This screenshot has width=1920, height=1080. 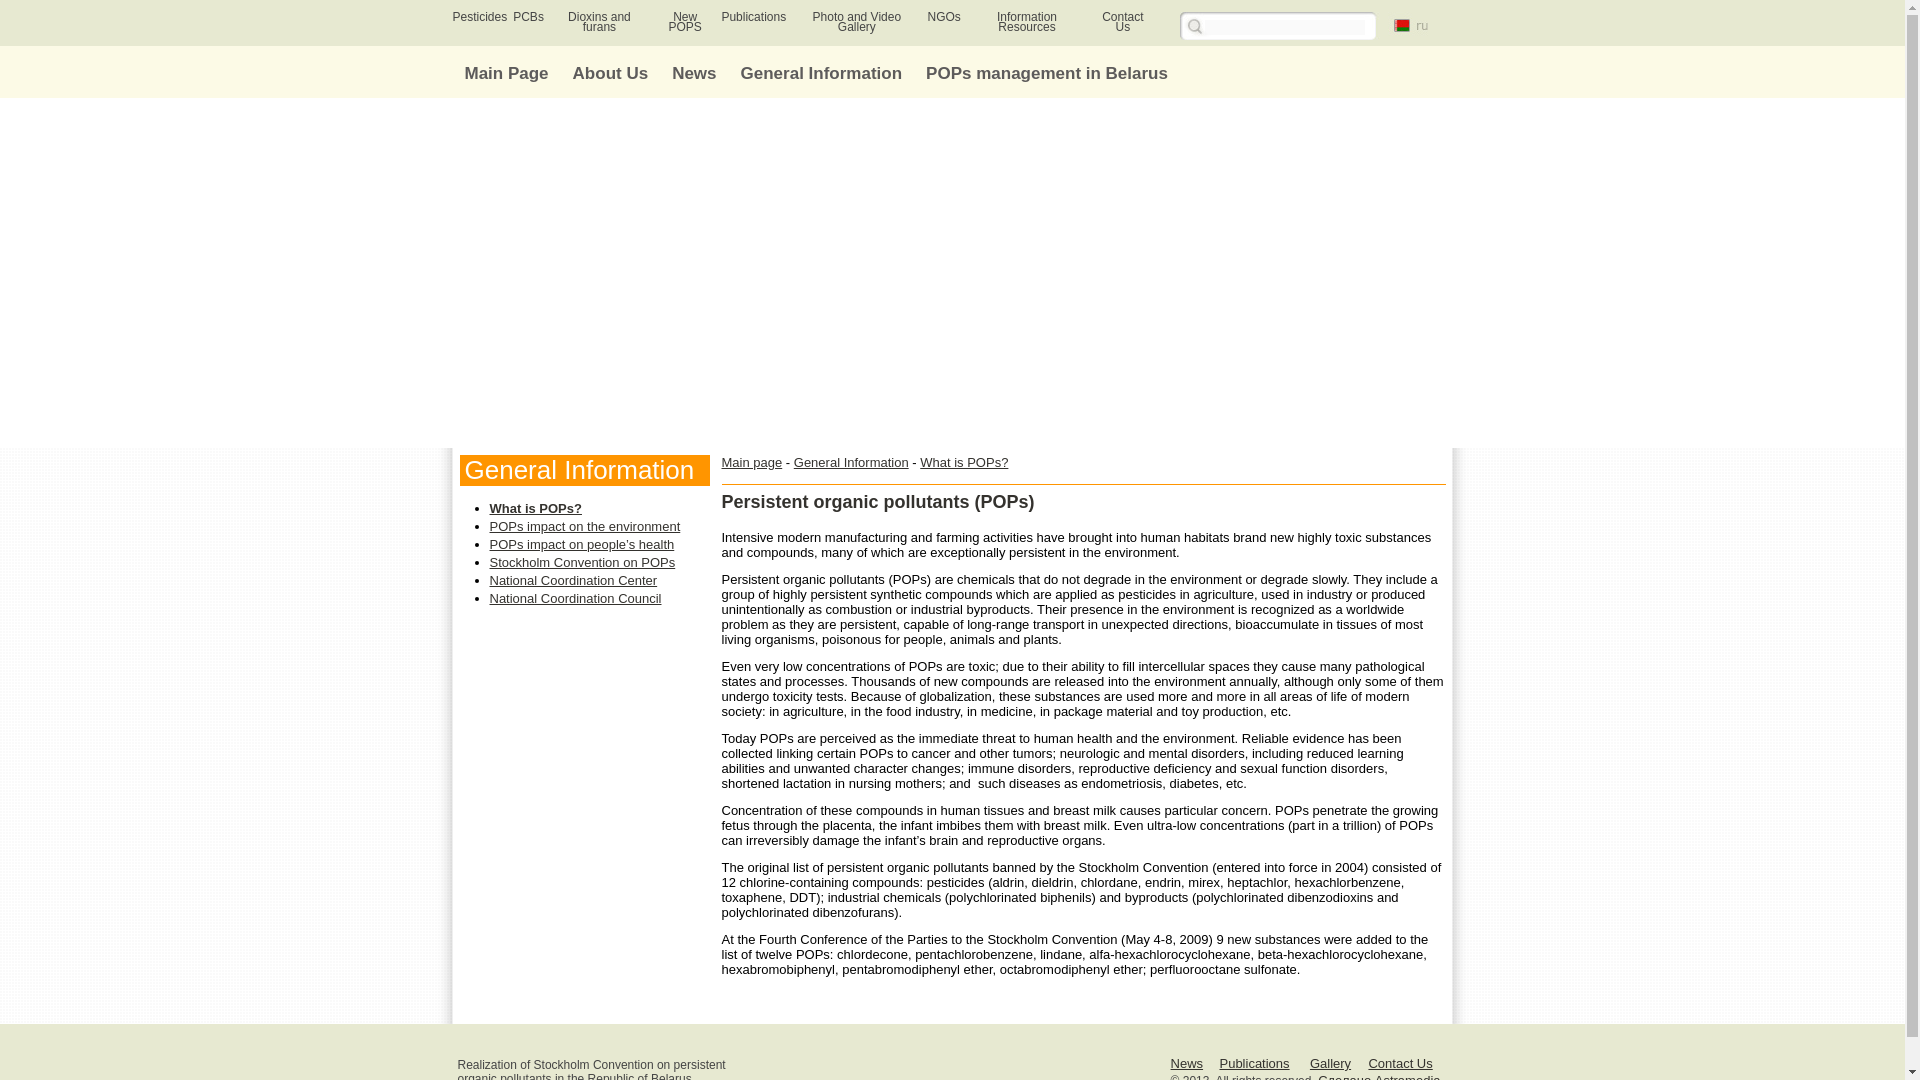 What do you see at coordinates (1187, 1064) in the screenshot?
I see `News` at bounding box center [1187, 1064].